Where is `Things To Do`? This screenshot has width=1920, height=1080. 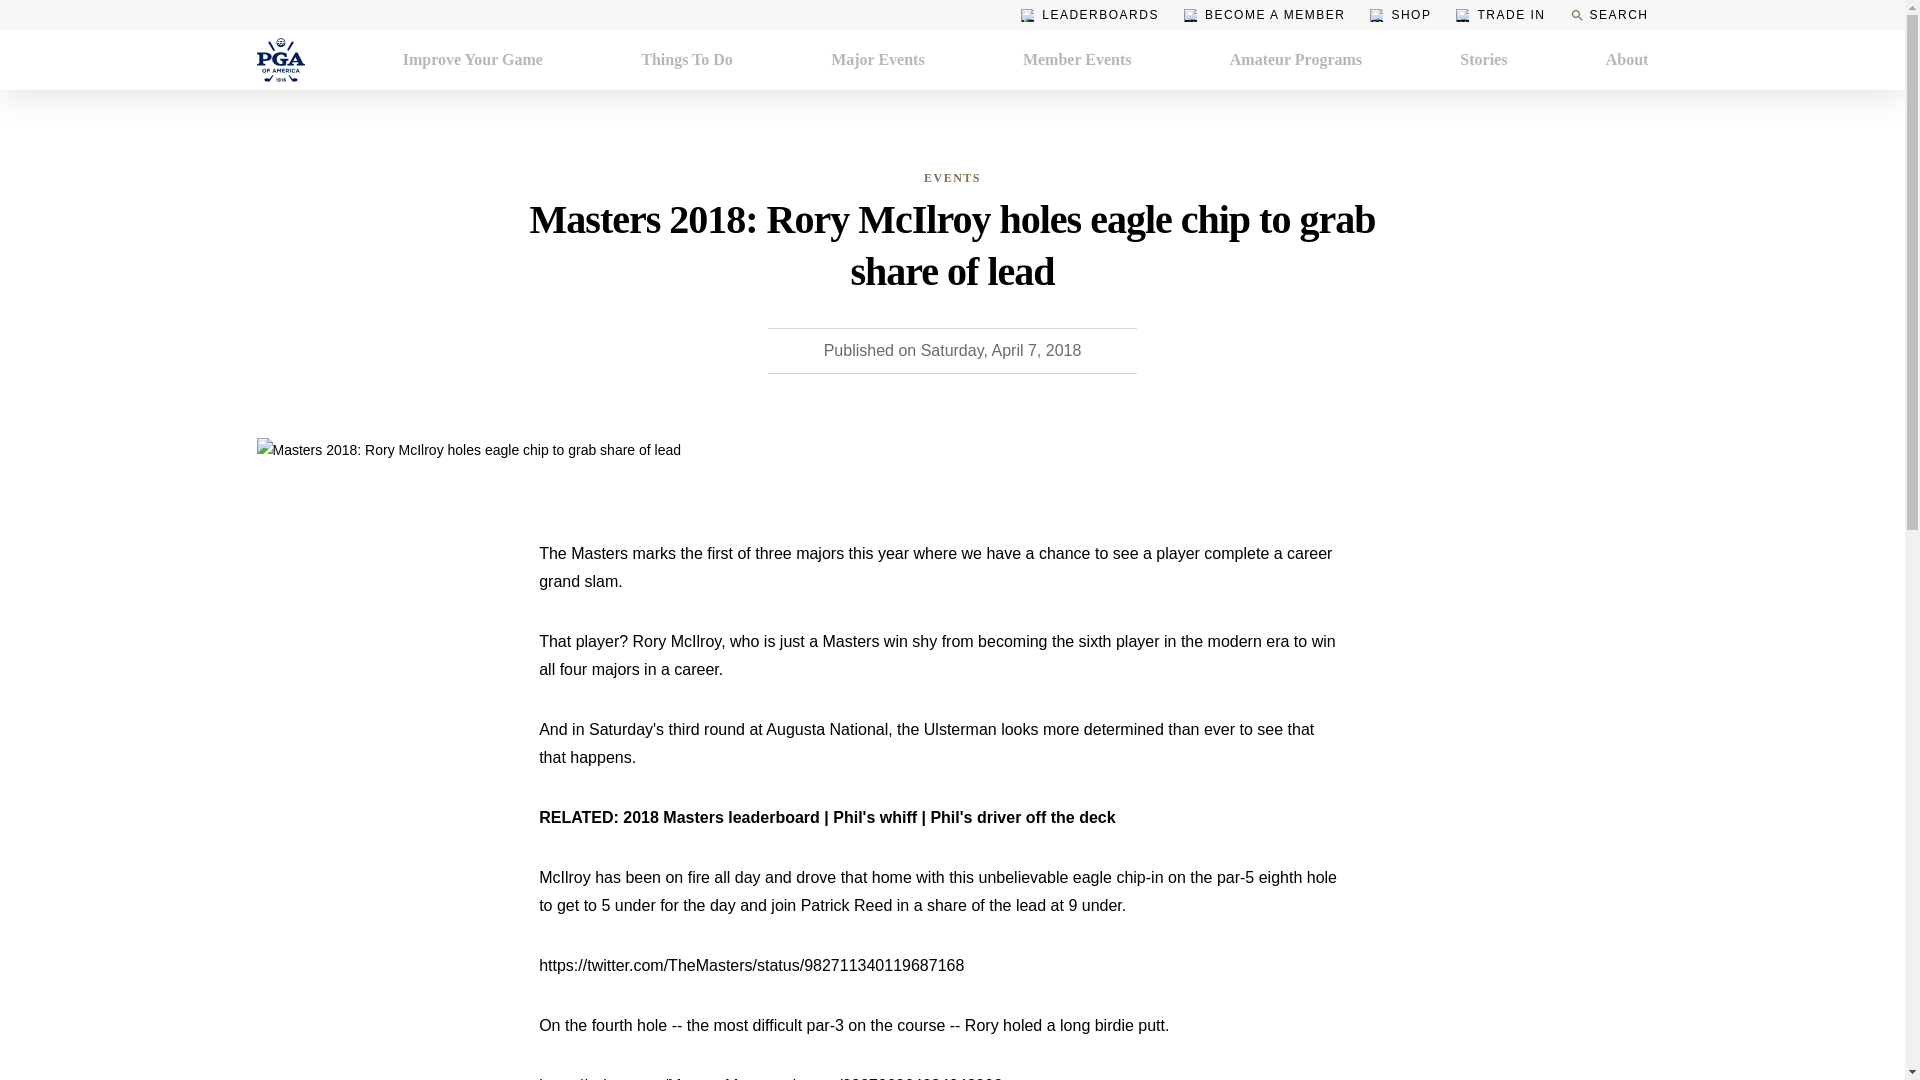 Things To Do is located at coordinates (687, 60).